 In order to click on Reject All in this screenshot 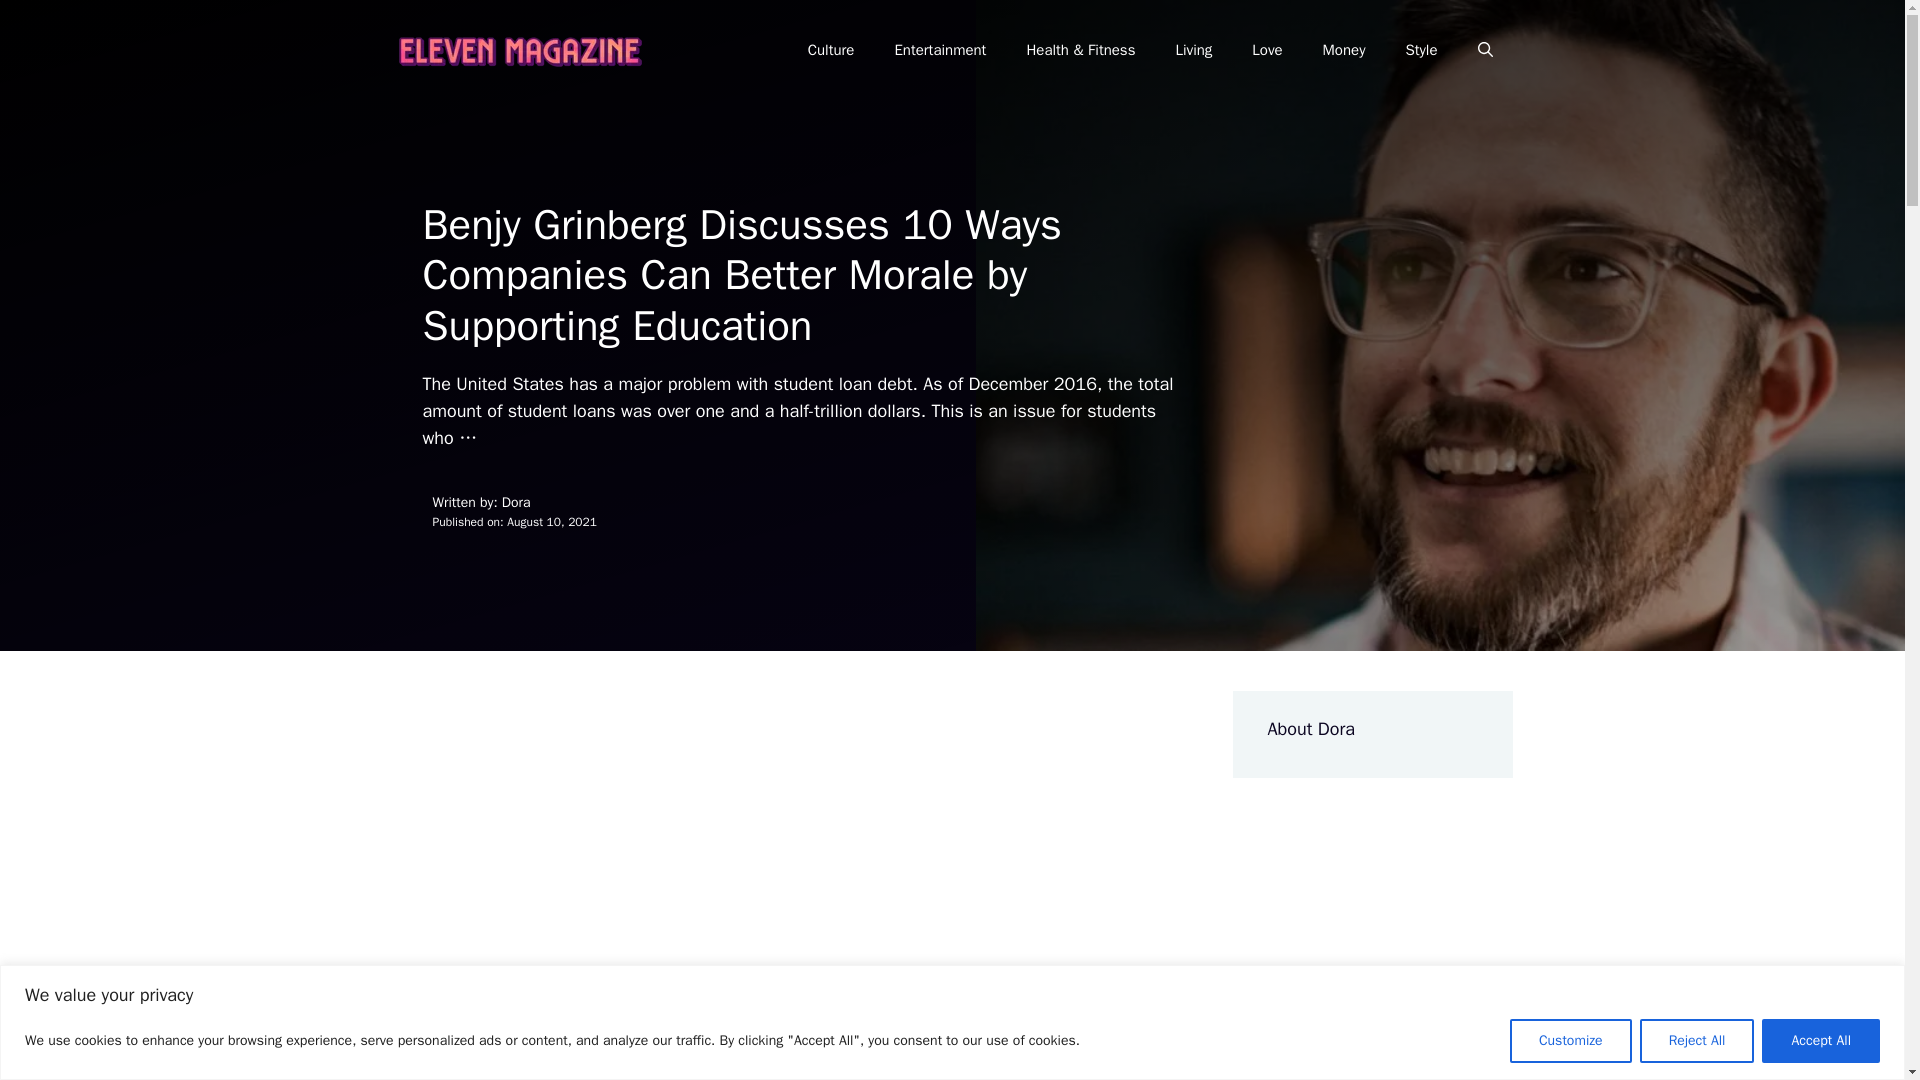, I will do `click(1696, 1040)`.